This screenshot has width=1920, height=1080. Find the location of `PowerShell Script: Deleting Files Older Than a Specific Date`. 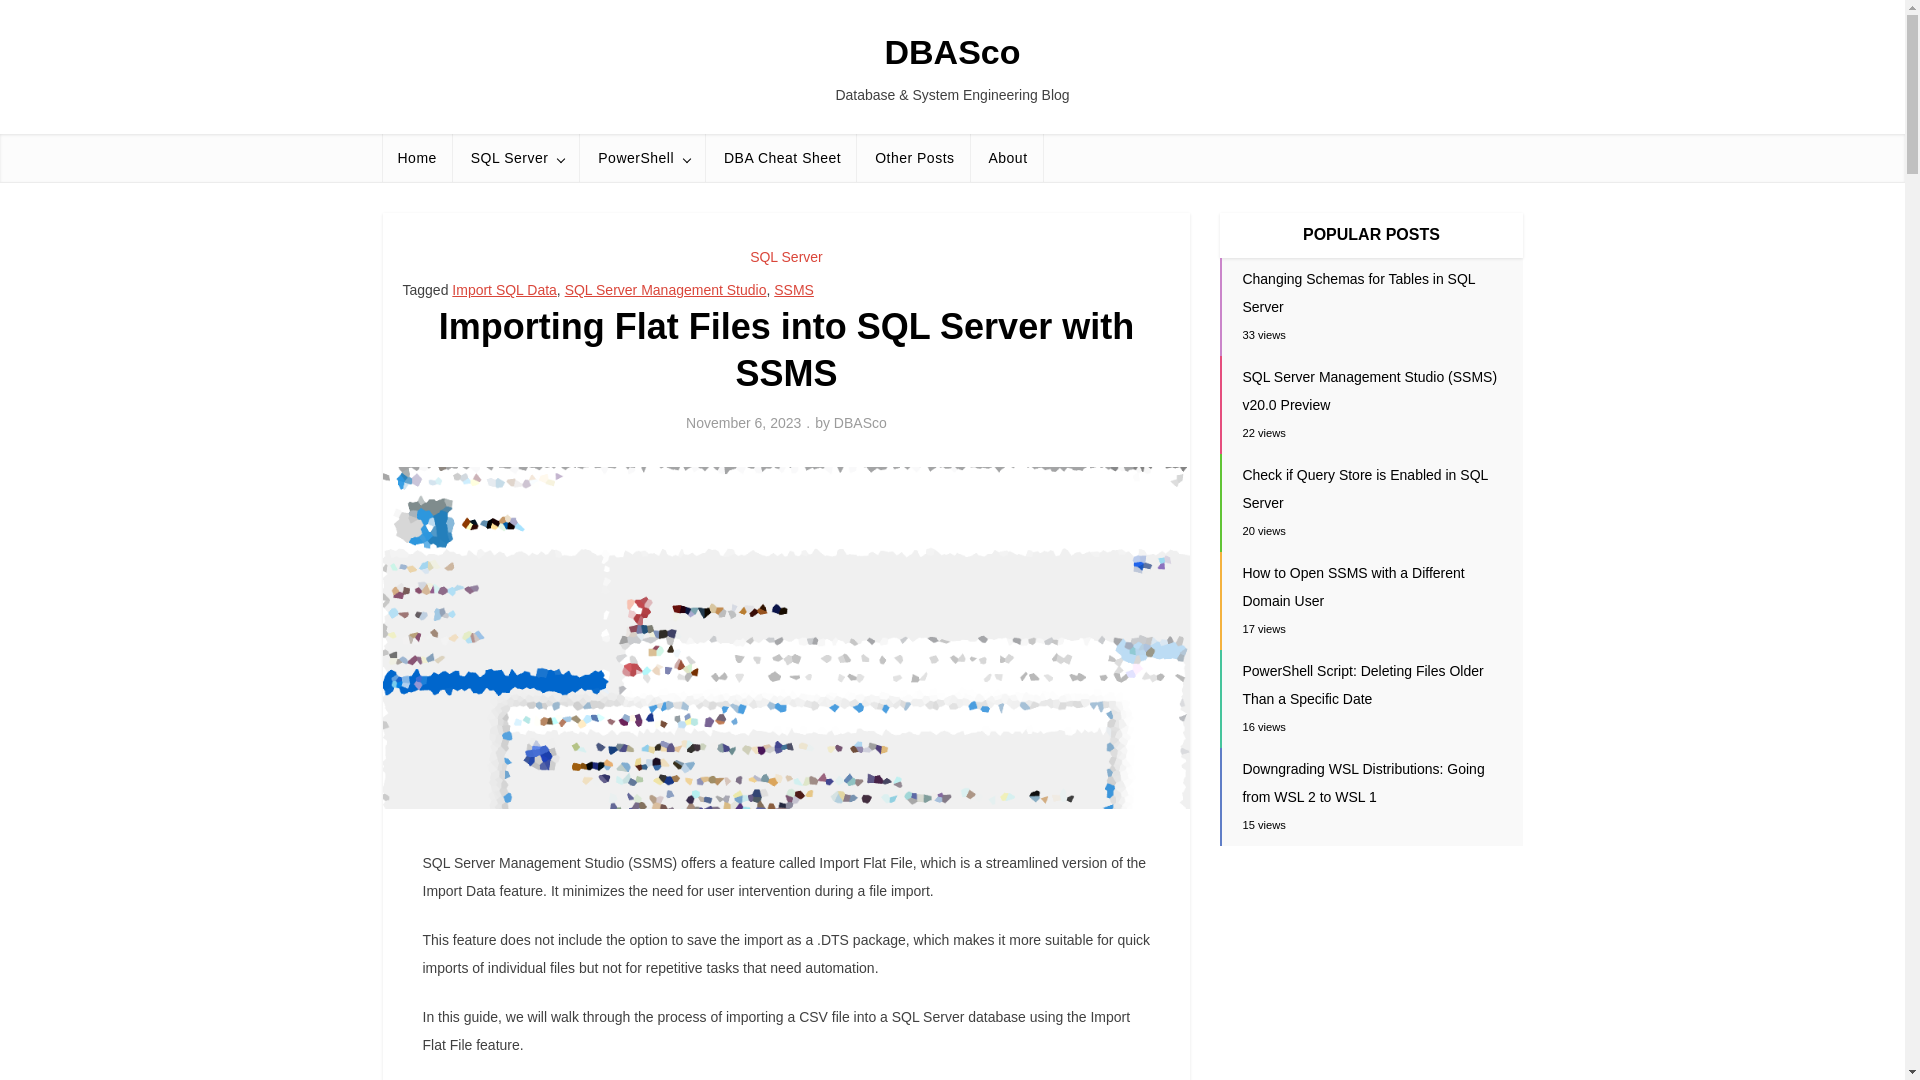

PowerShell Script: Deleting Files Older Than a Specific Date is located at coordinates (1362, 685).